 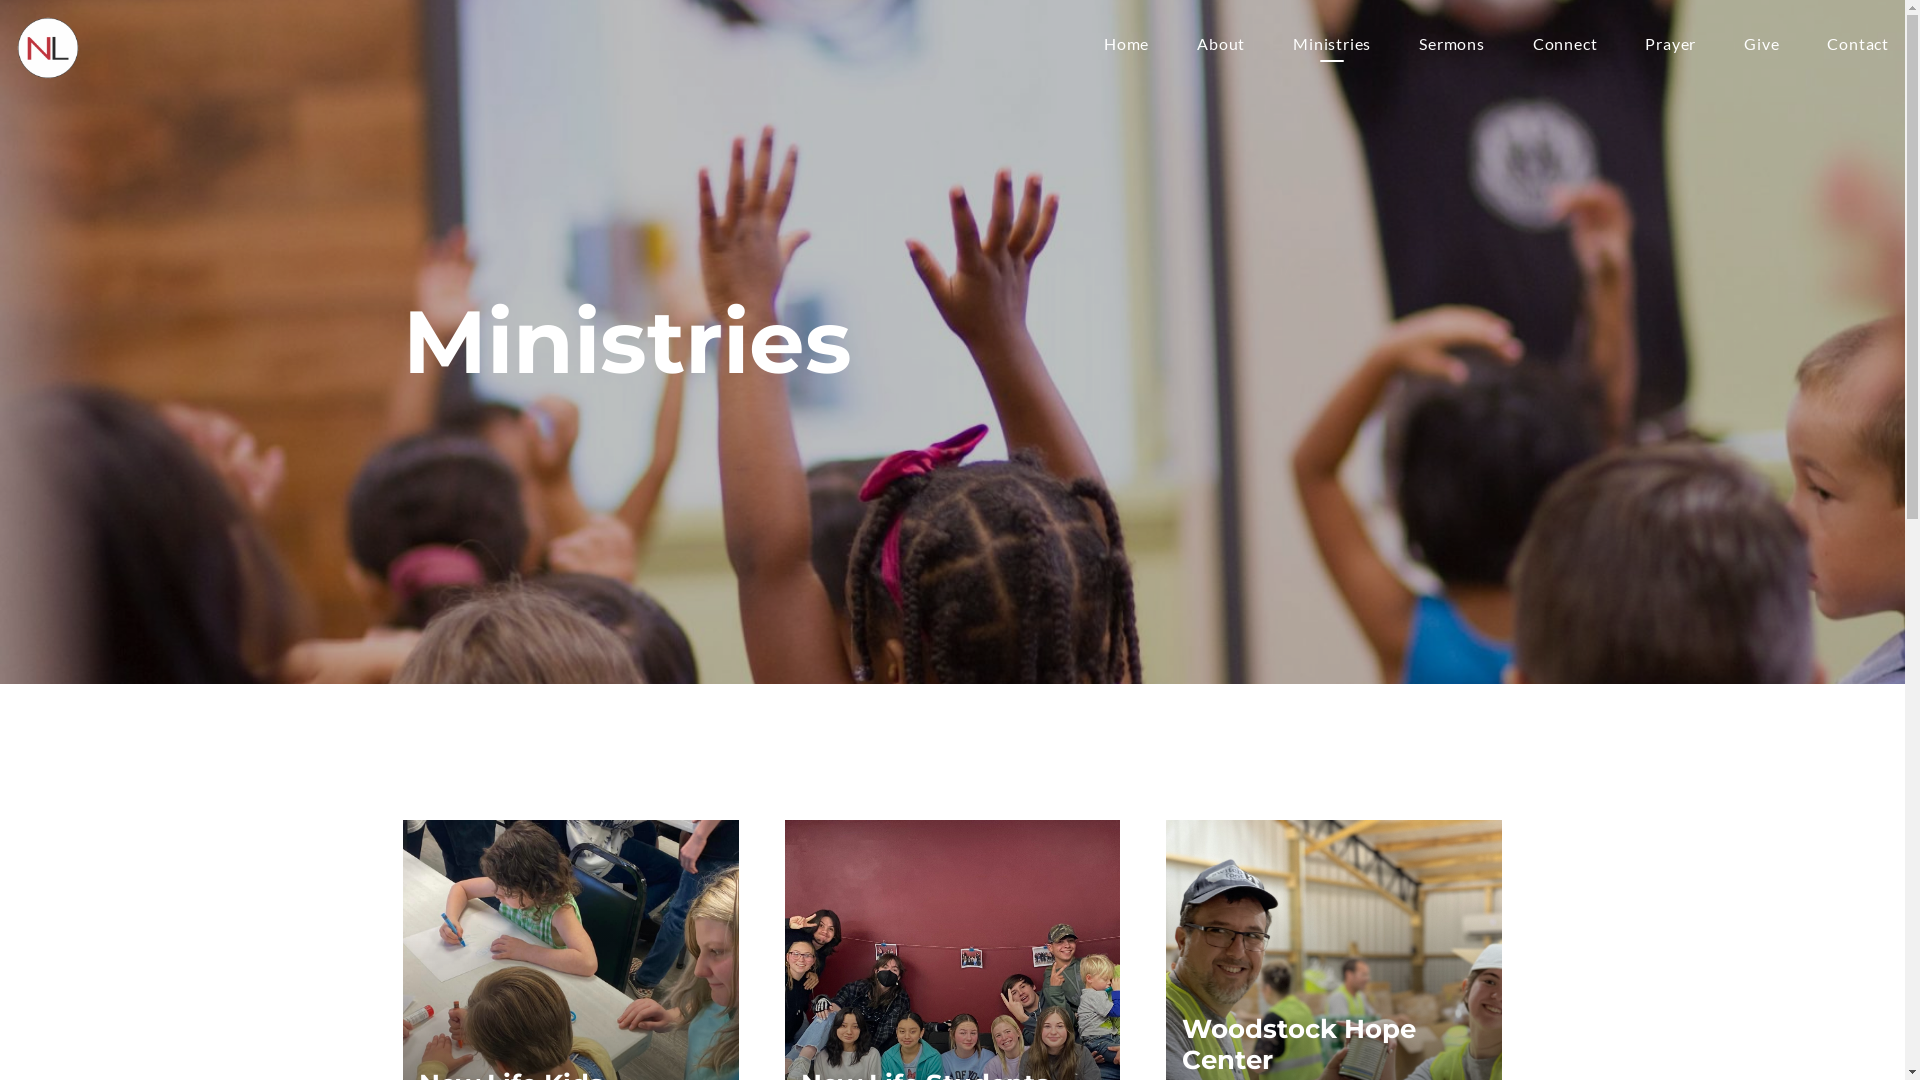 I want to click on Prayer, so click(x=1670, y=48).